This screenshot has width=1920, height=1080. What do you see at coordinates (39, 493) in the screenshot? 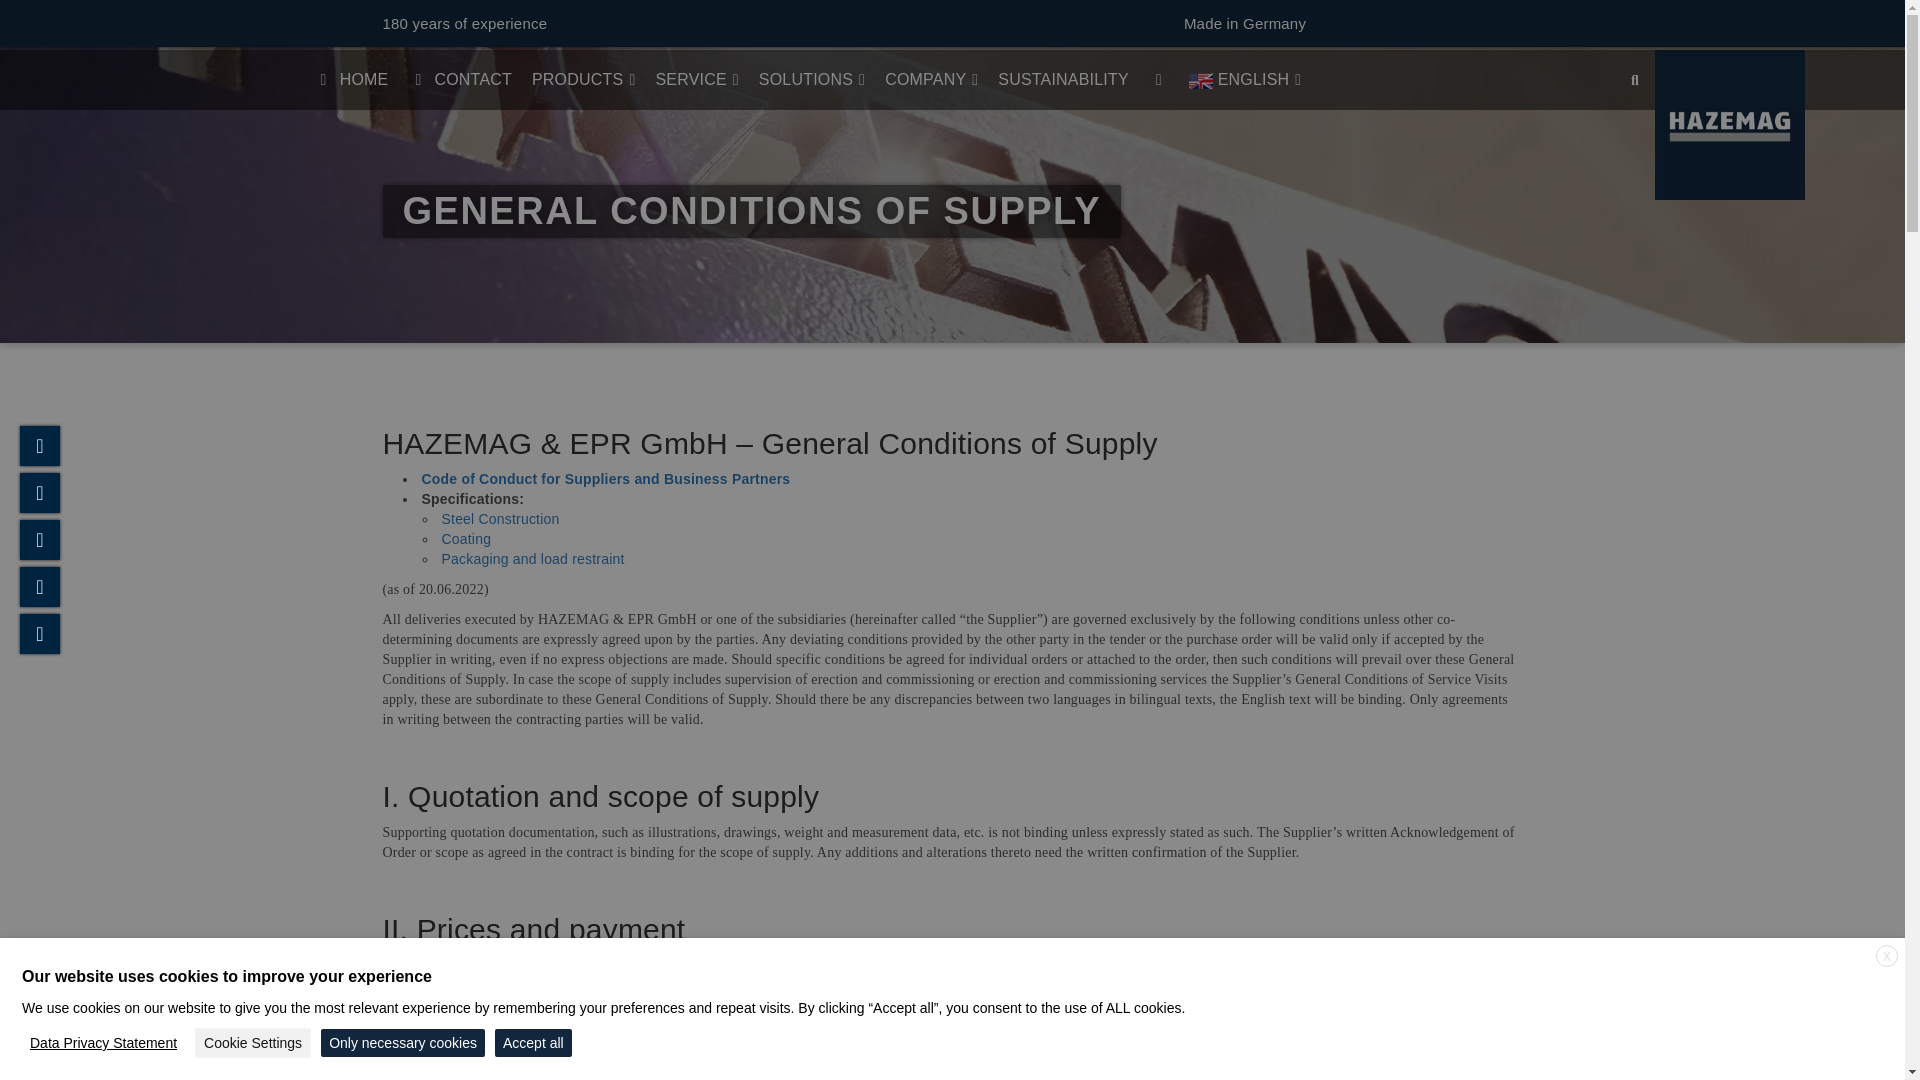
I see `Facebook` at bounding box center [39, 493].